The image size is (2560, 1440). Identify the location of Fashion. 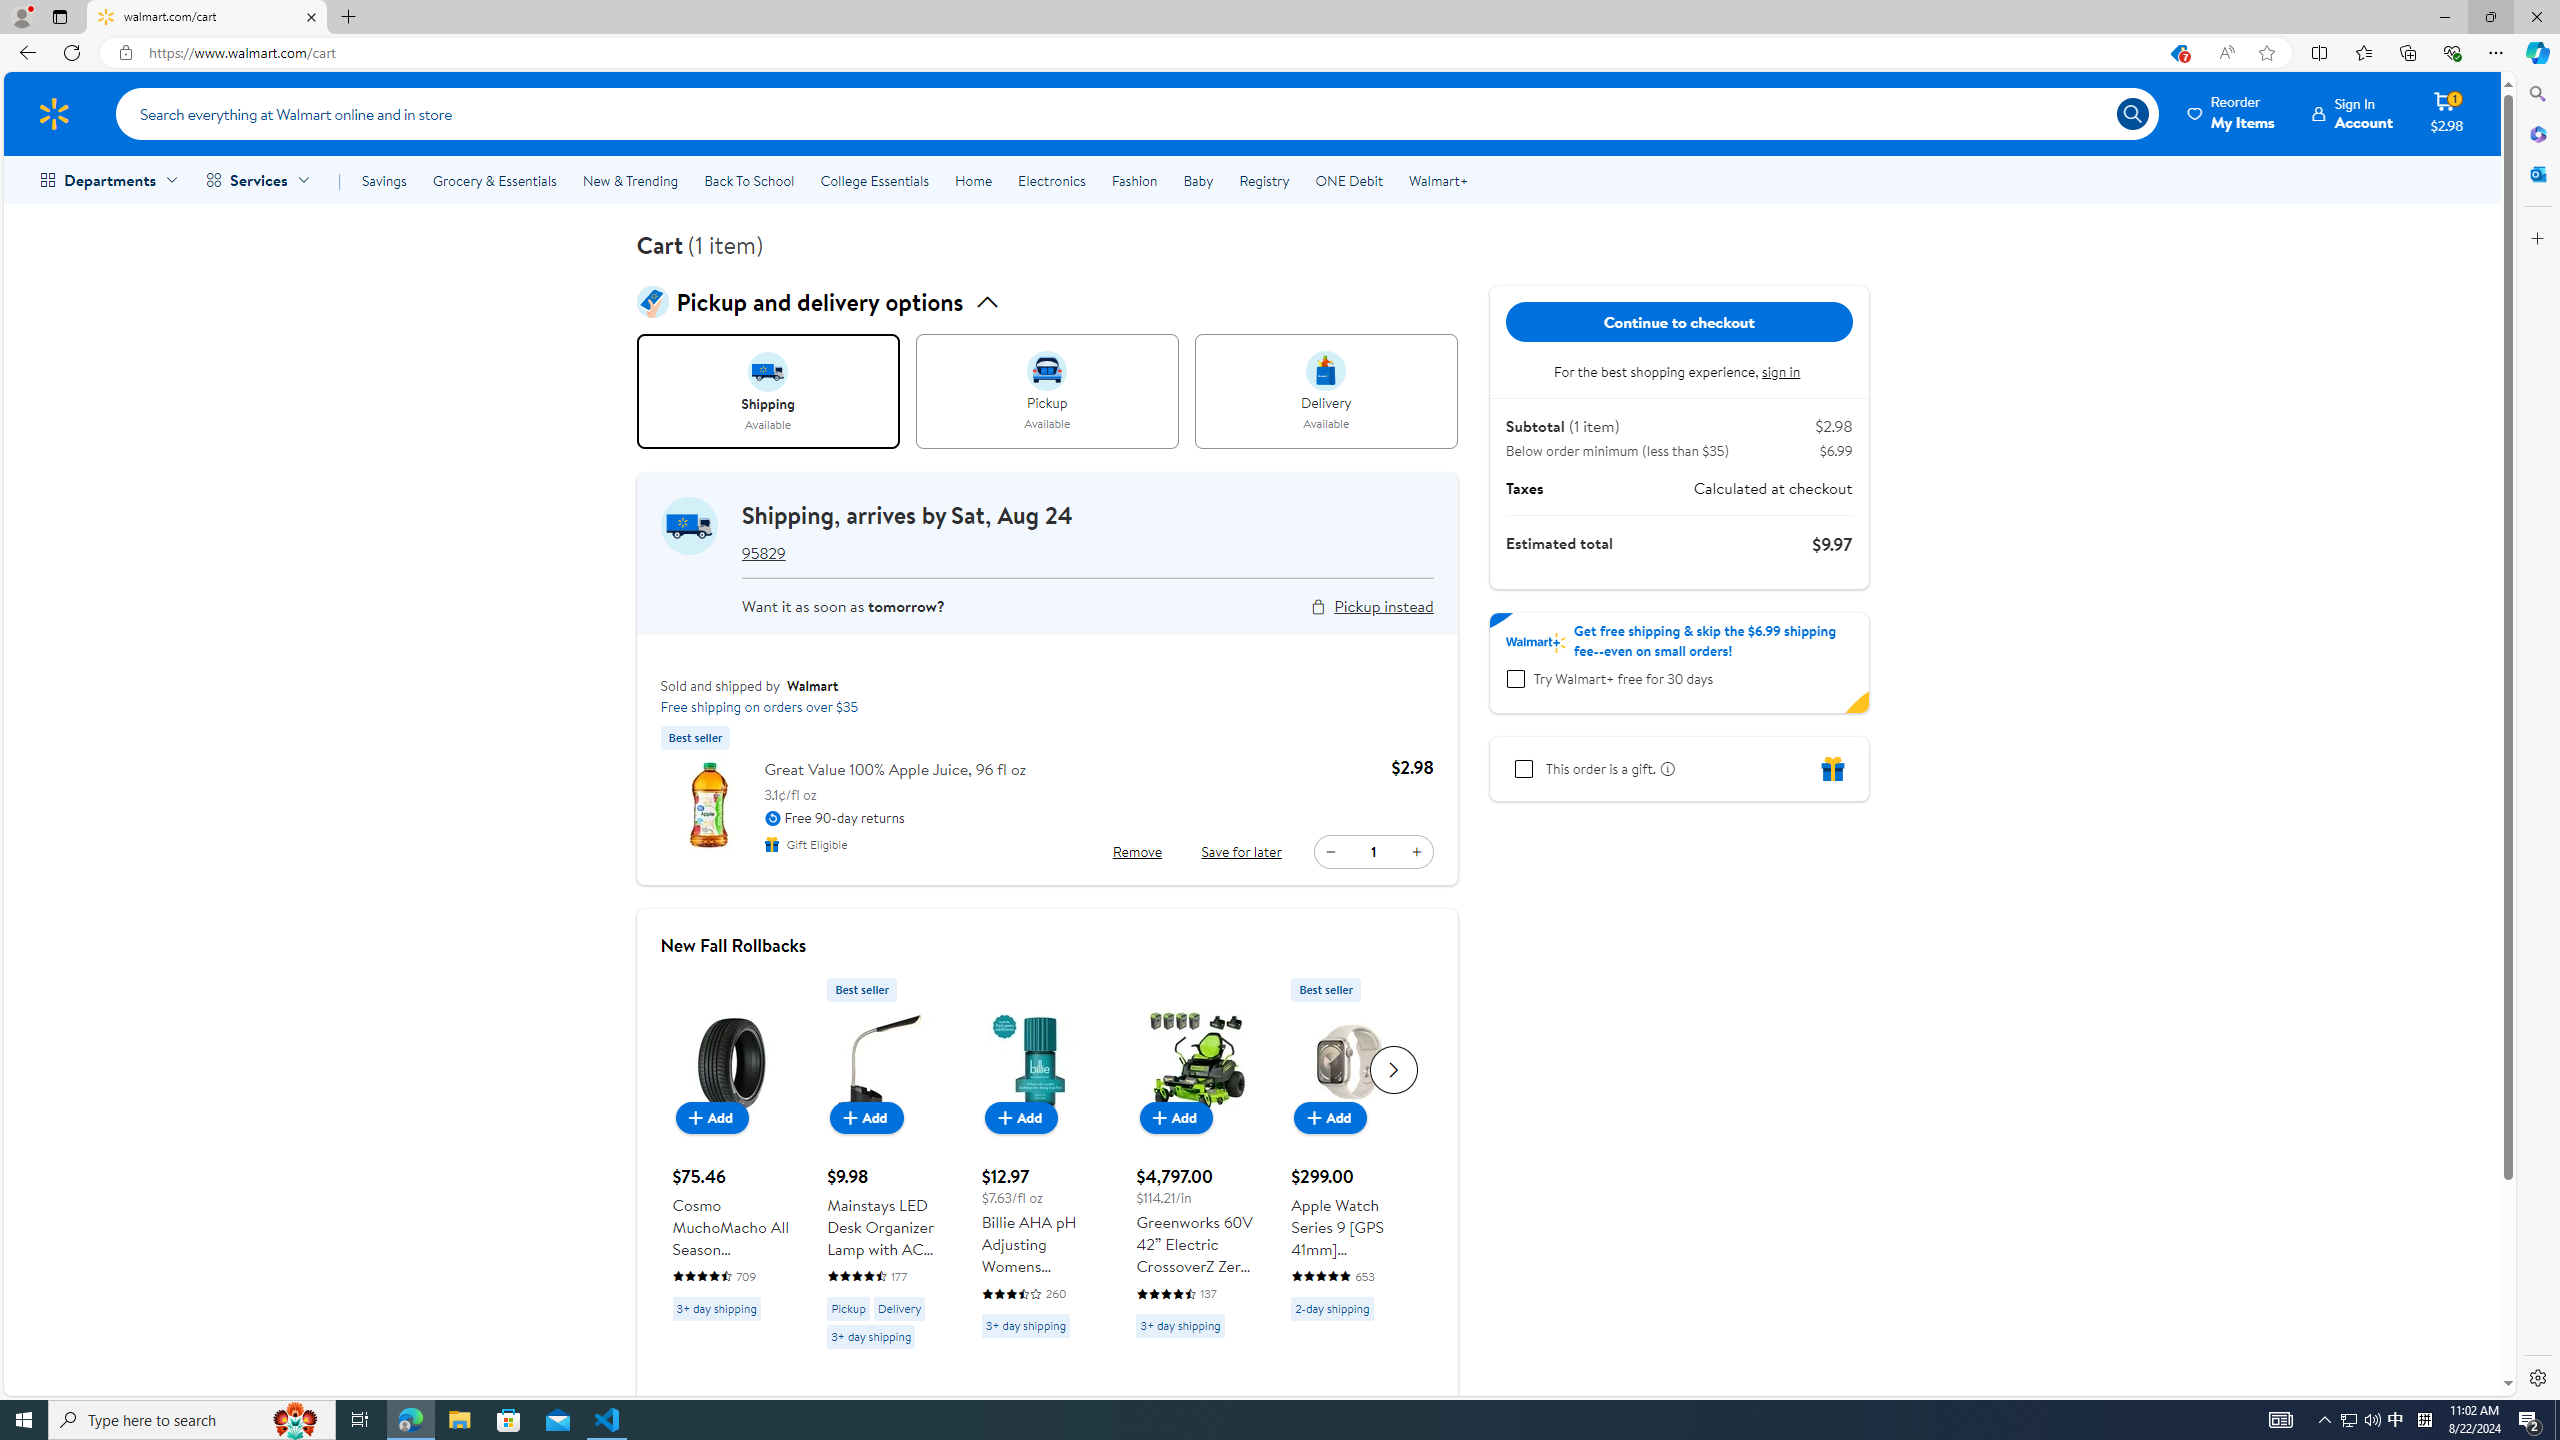
(1134, 180).